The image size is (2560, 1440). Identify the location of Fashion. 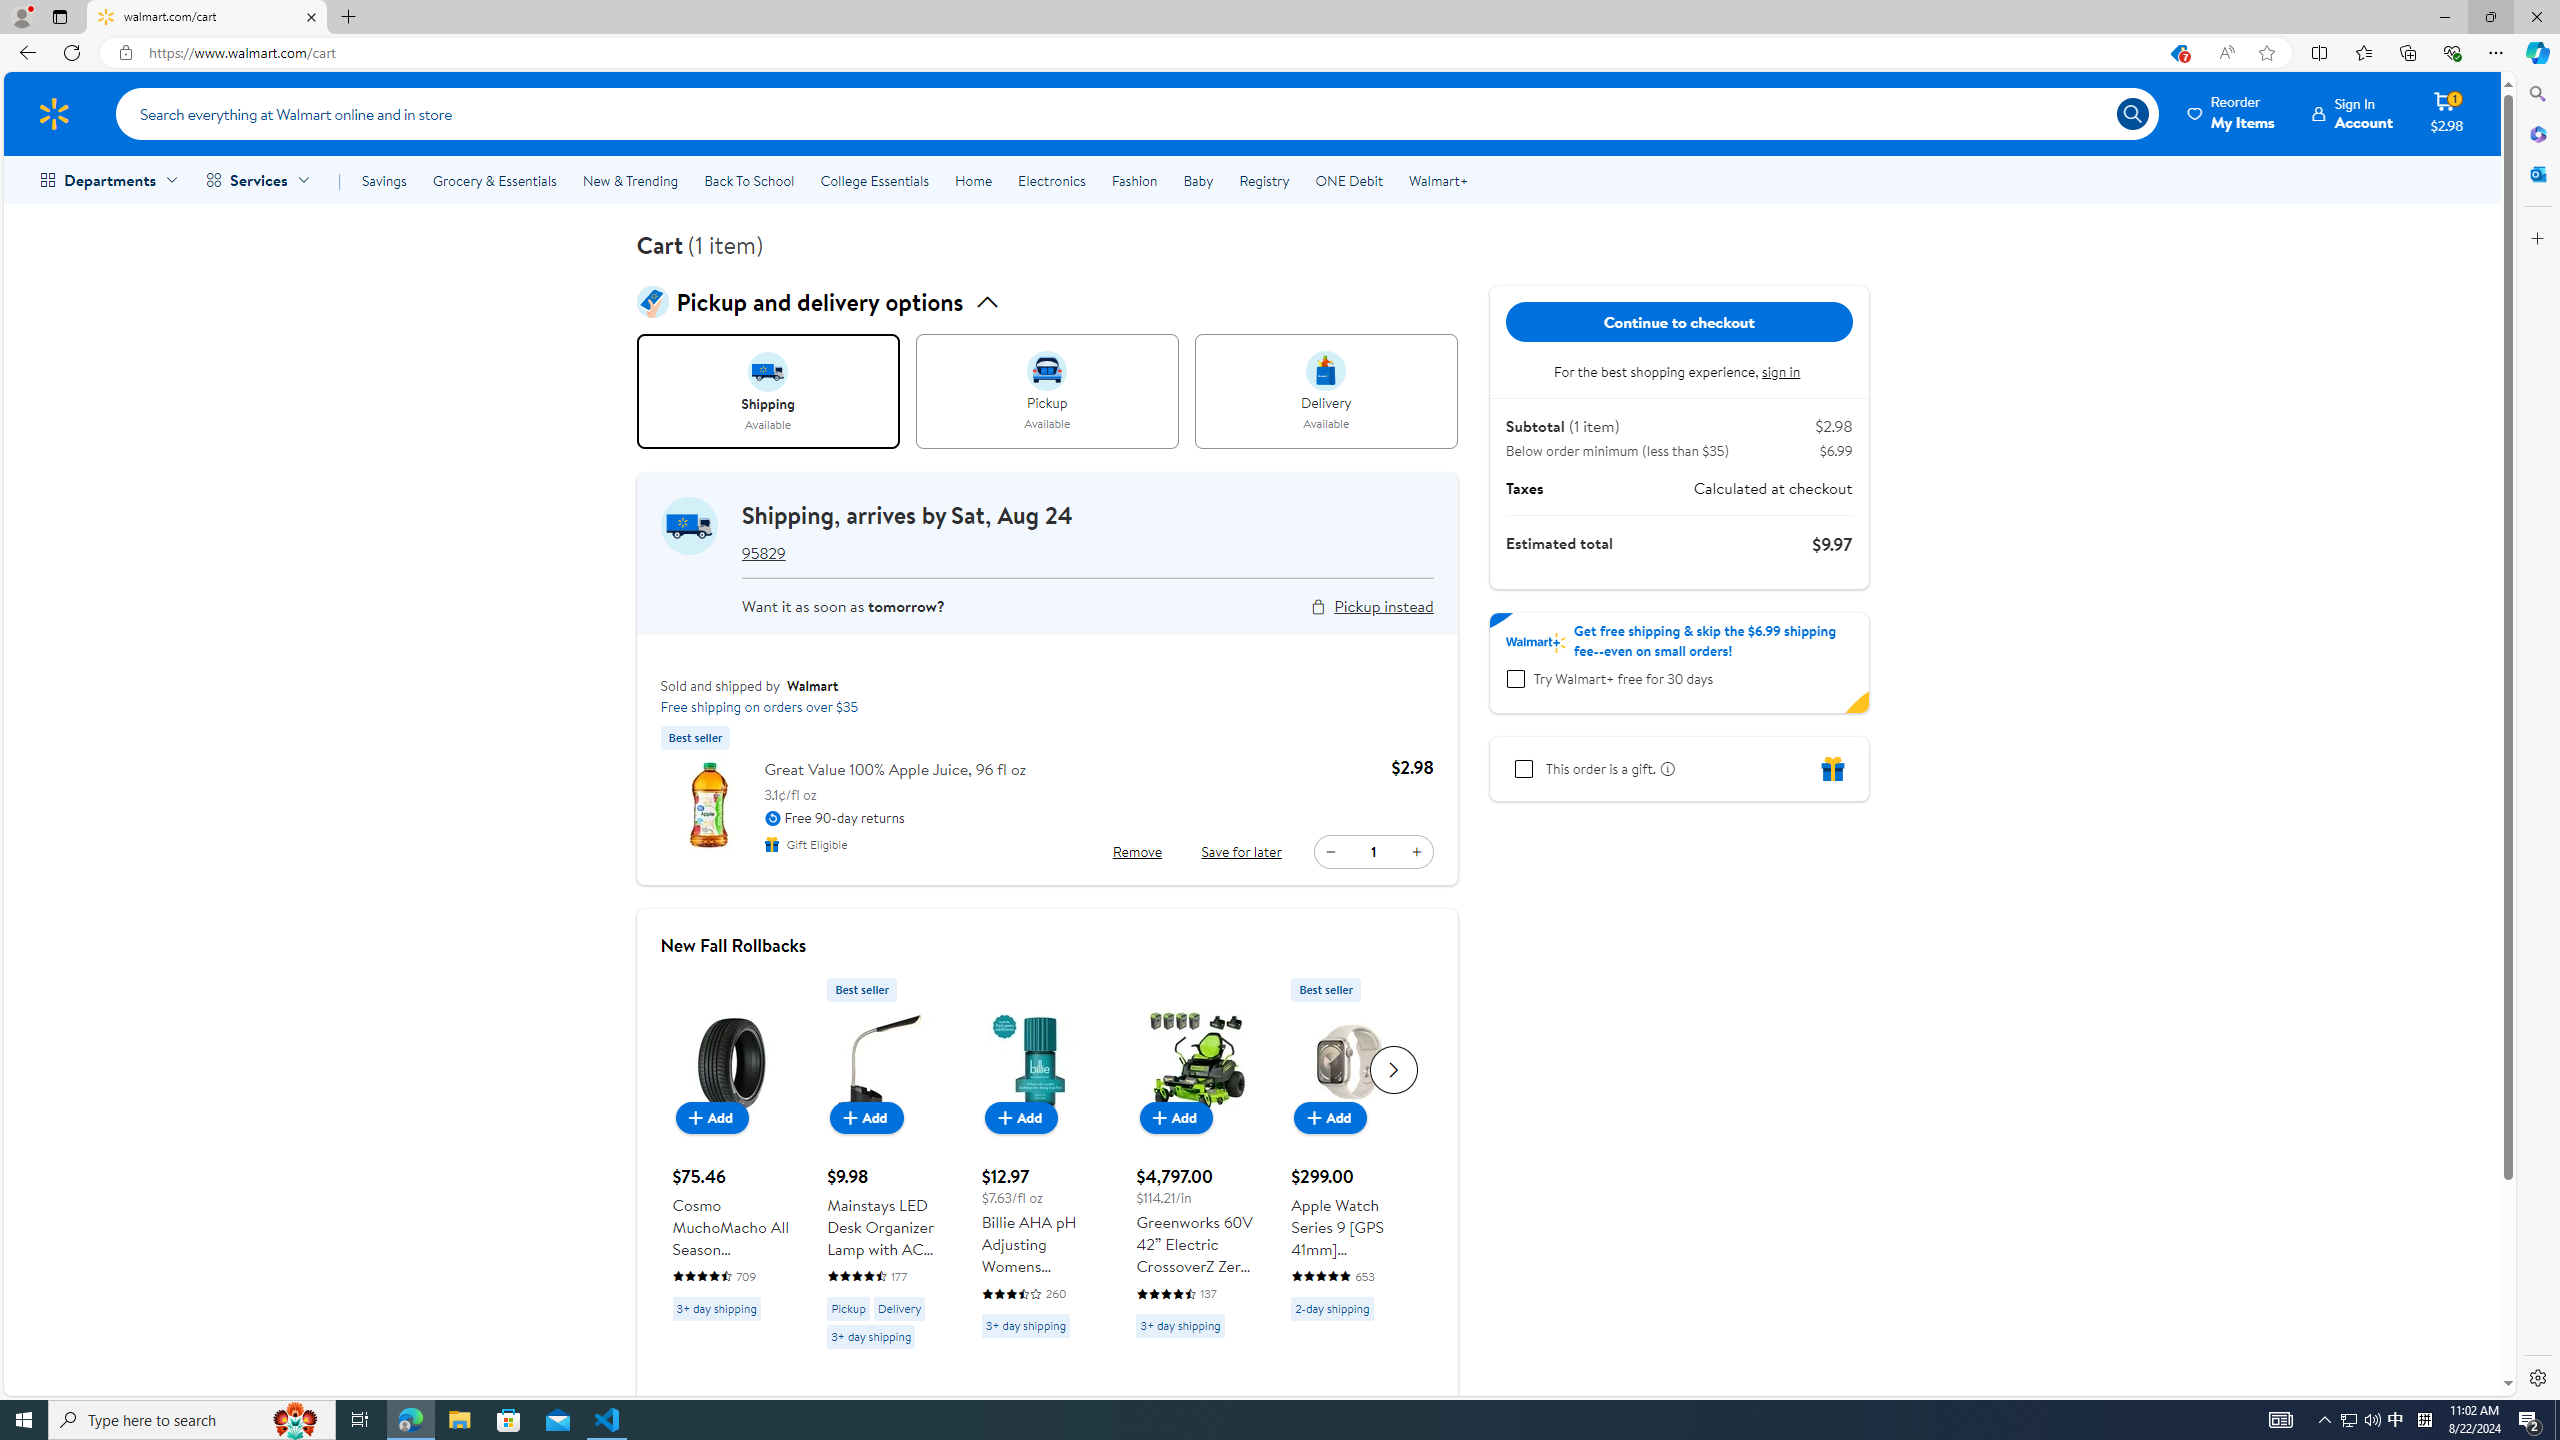
(1134, 180).